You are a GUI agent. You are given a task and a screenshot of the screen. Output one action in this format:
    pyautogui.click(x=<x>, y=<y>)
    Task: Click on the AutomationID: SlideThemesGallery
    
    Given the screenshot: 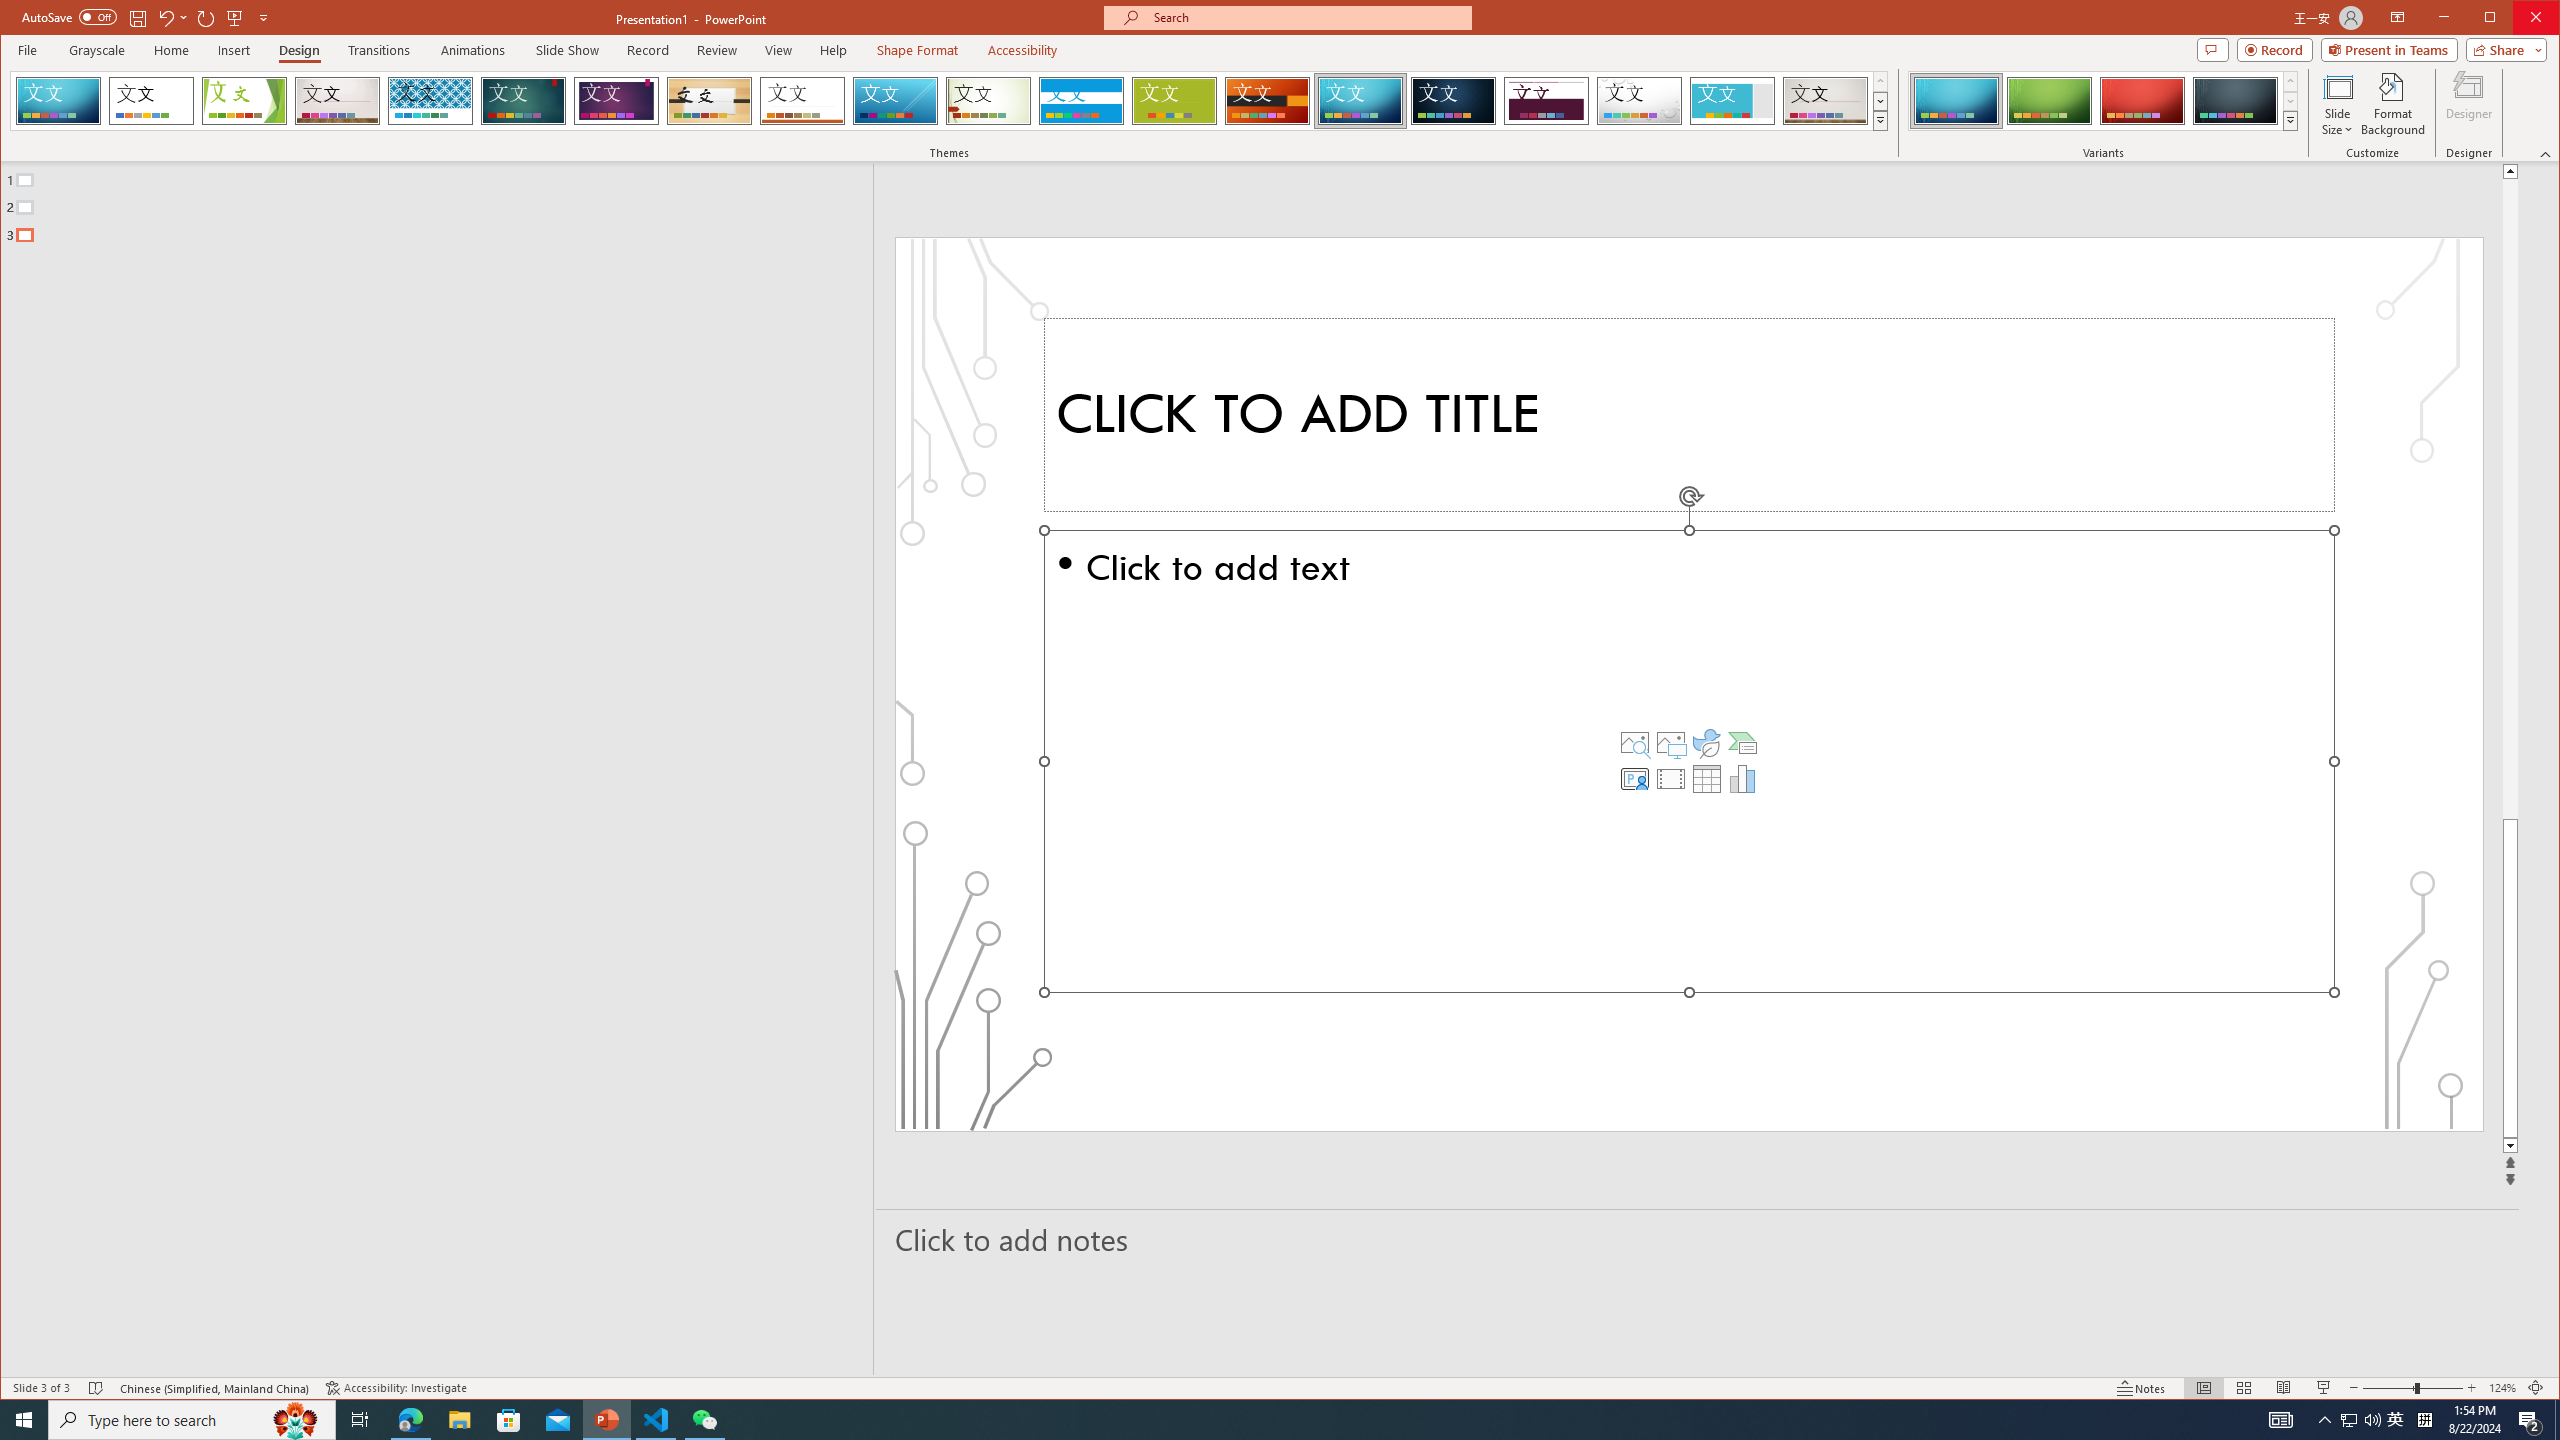 What is the action you would take?
    pyautogui.click(x=950, y=100)
    